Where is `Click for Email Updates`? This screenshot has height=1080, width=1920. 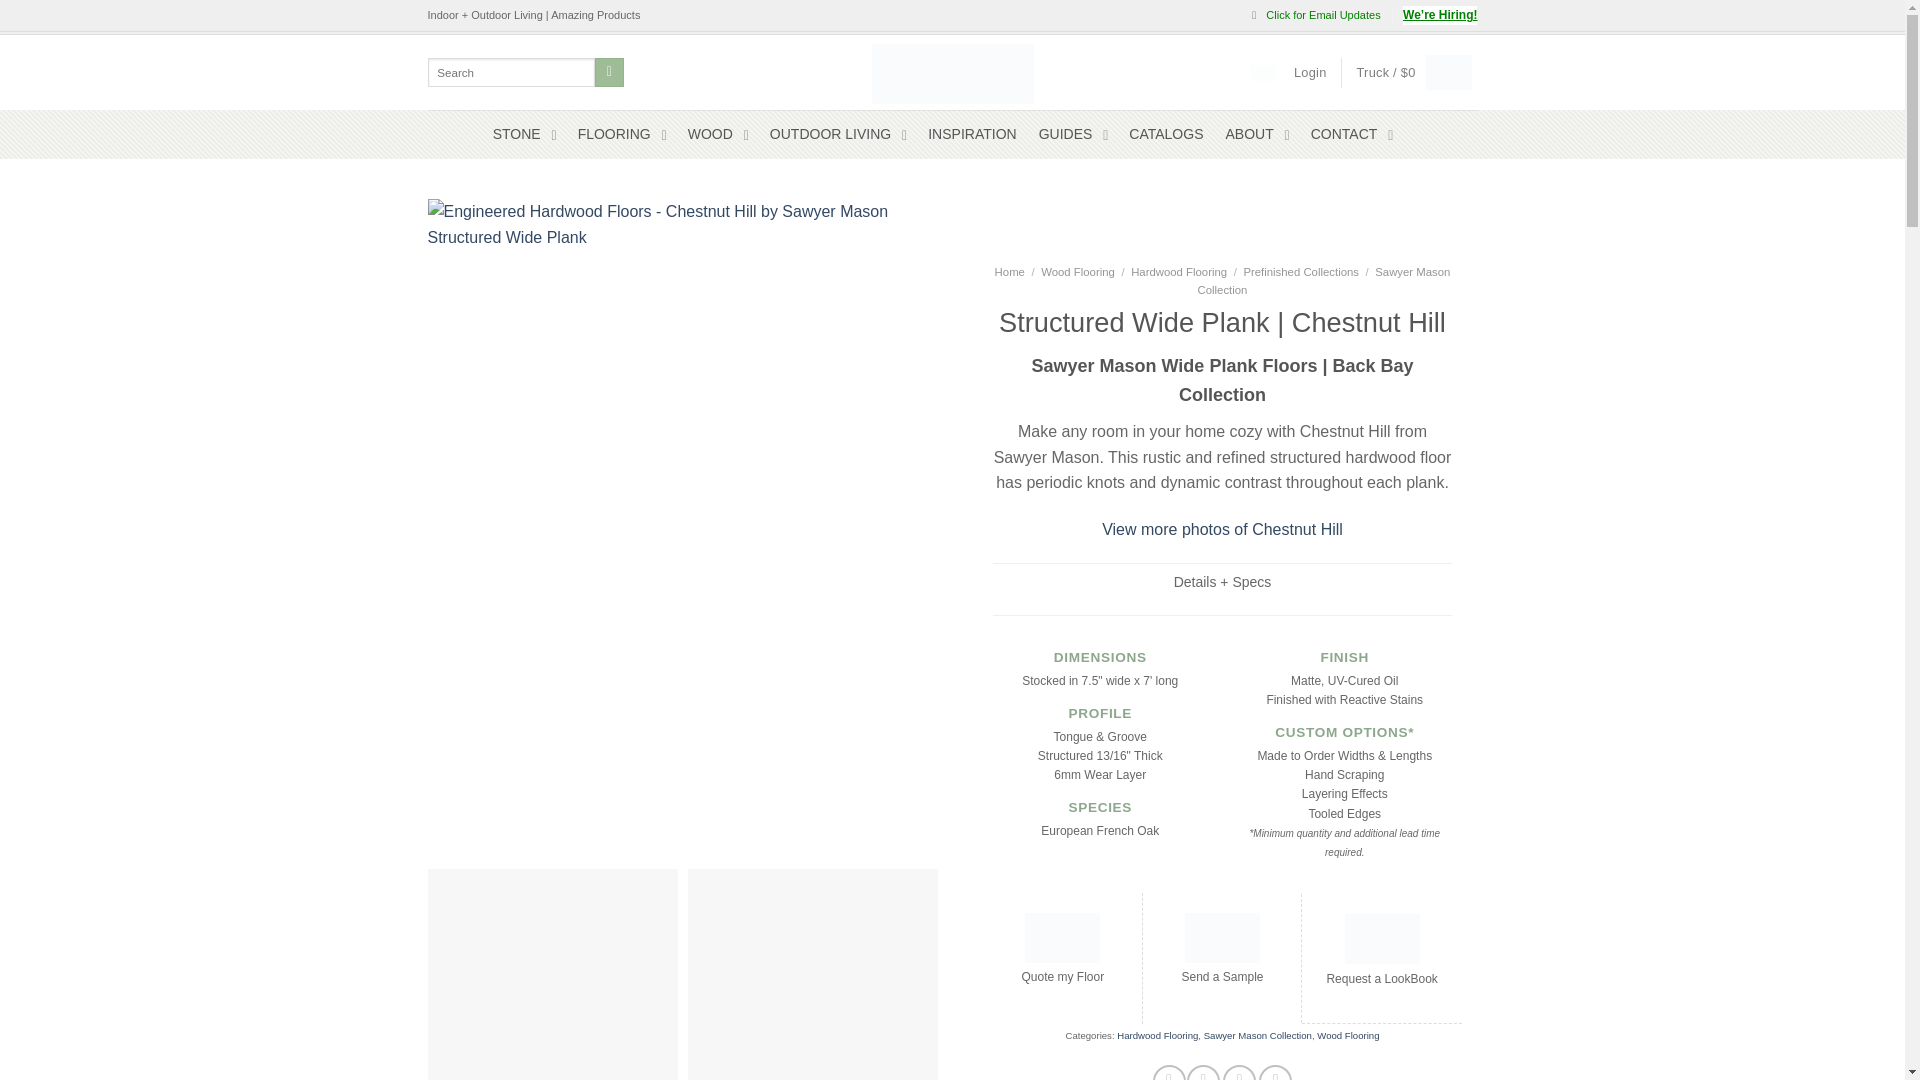
Click for Email Updates is located at coordinates (1316, 16).